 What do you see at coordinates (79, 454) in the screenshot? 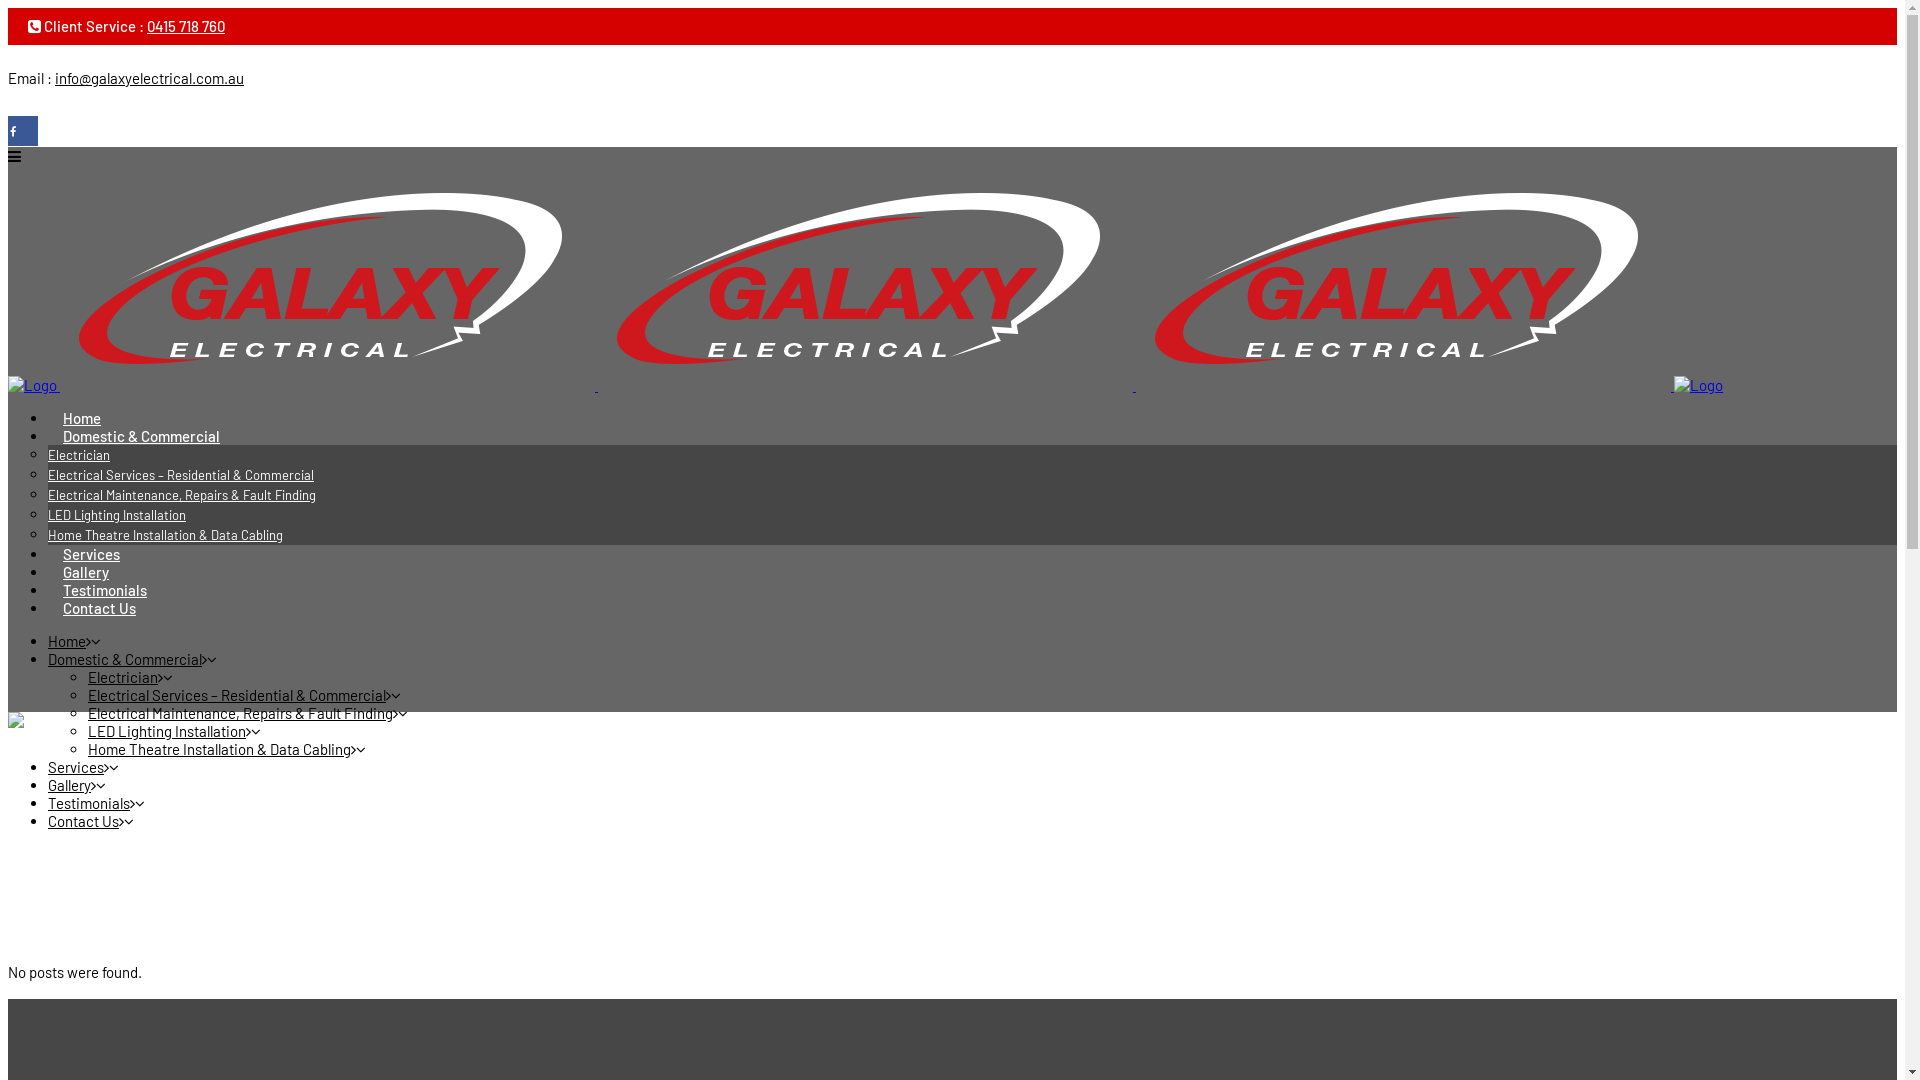
I see `Electrician` at bounding box center [79, 454].